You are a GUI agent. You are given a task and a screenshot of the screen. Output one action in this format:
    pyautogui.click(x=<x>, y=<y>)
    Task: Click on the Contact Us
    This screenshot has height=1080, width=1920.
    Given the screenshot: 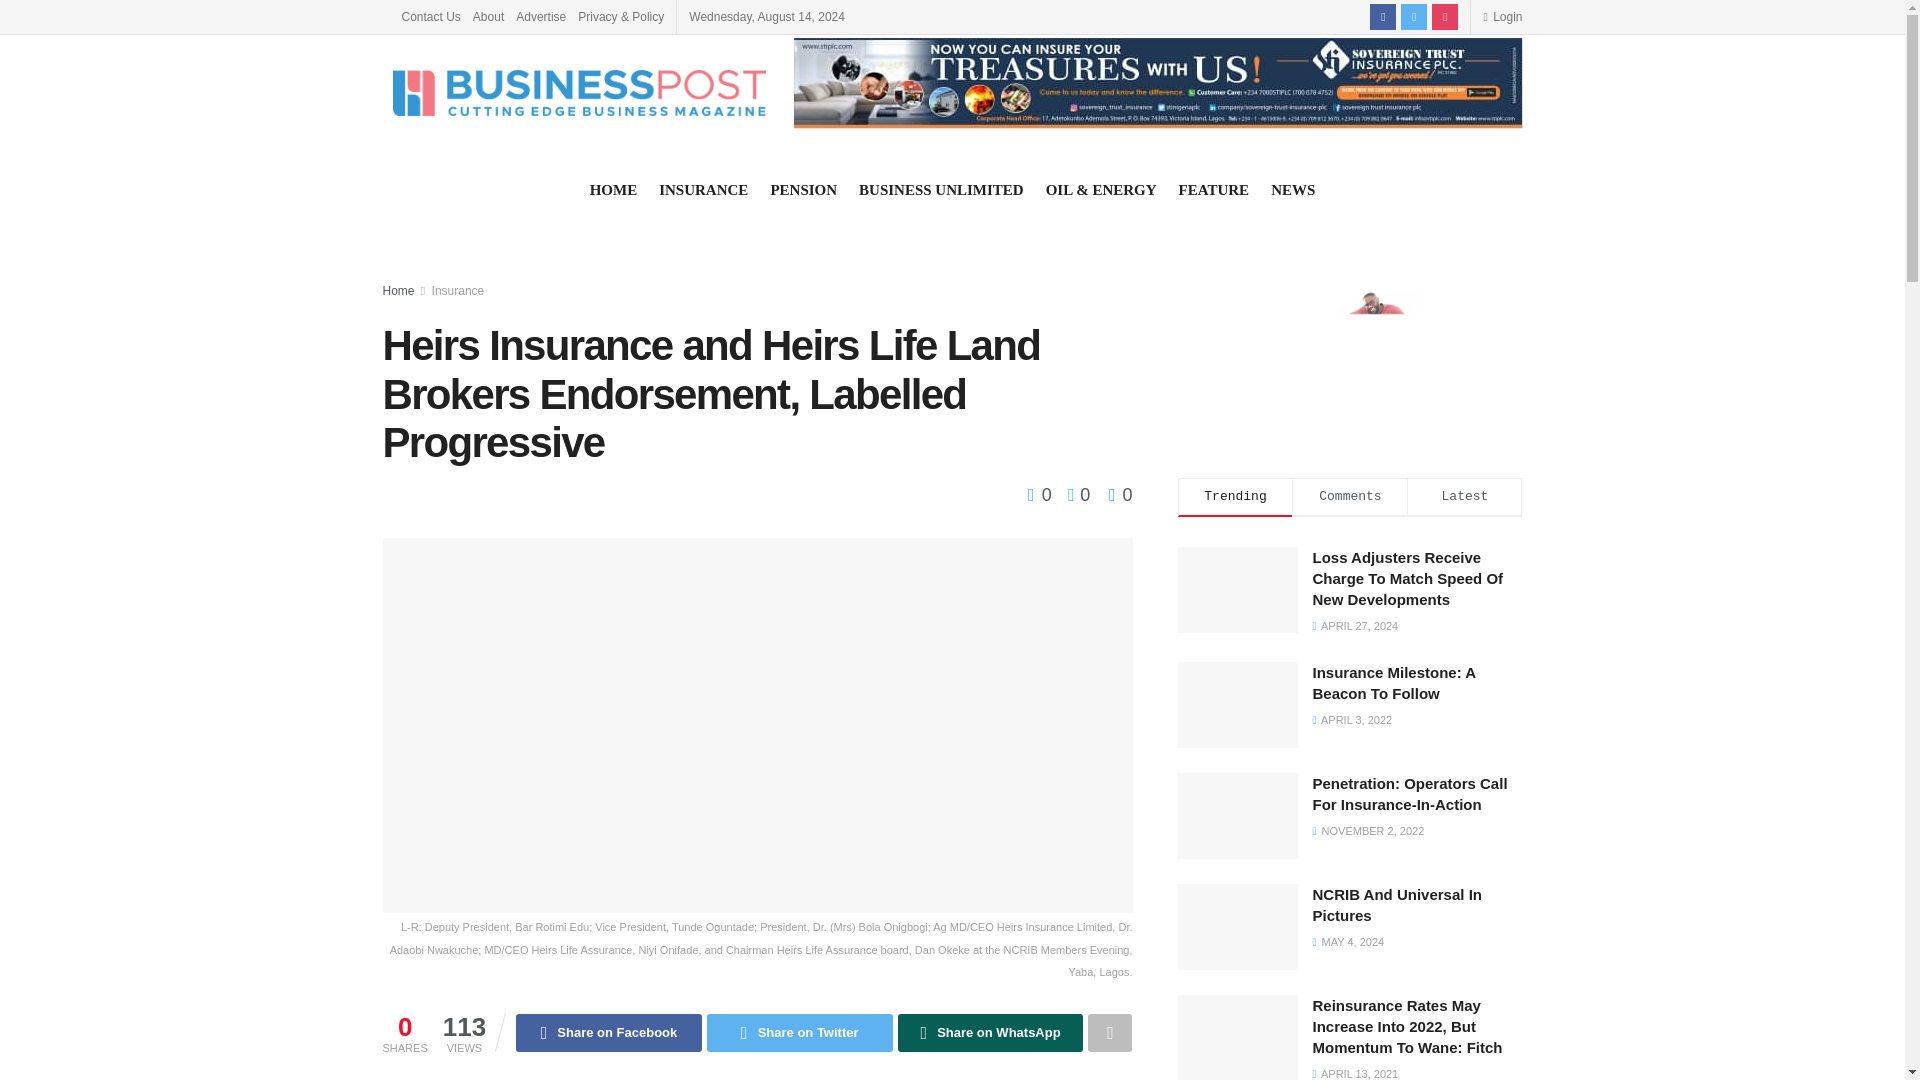 What is the action you would take?
    pyautogui.click(x=430, y=16)
    